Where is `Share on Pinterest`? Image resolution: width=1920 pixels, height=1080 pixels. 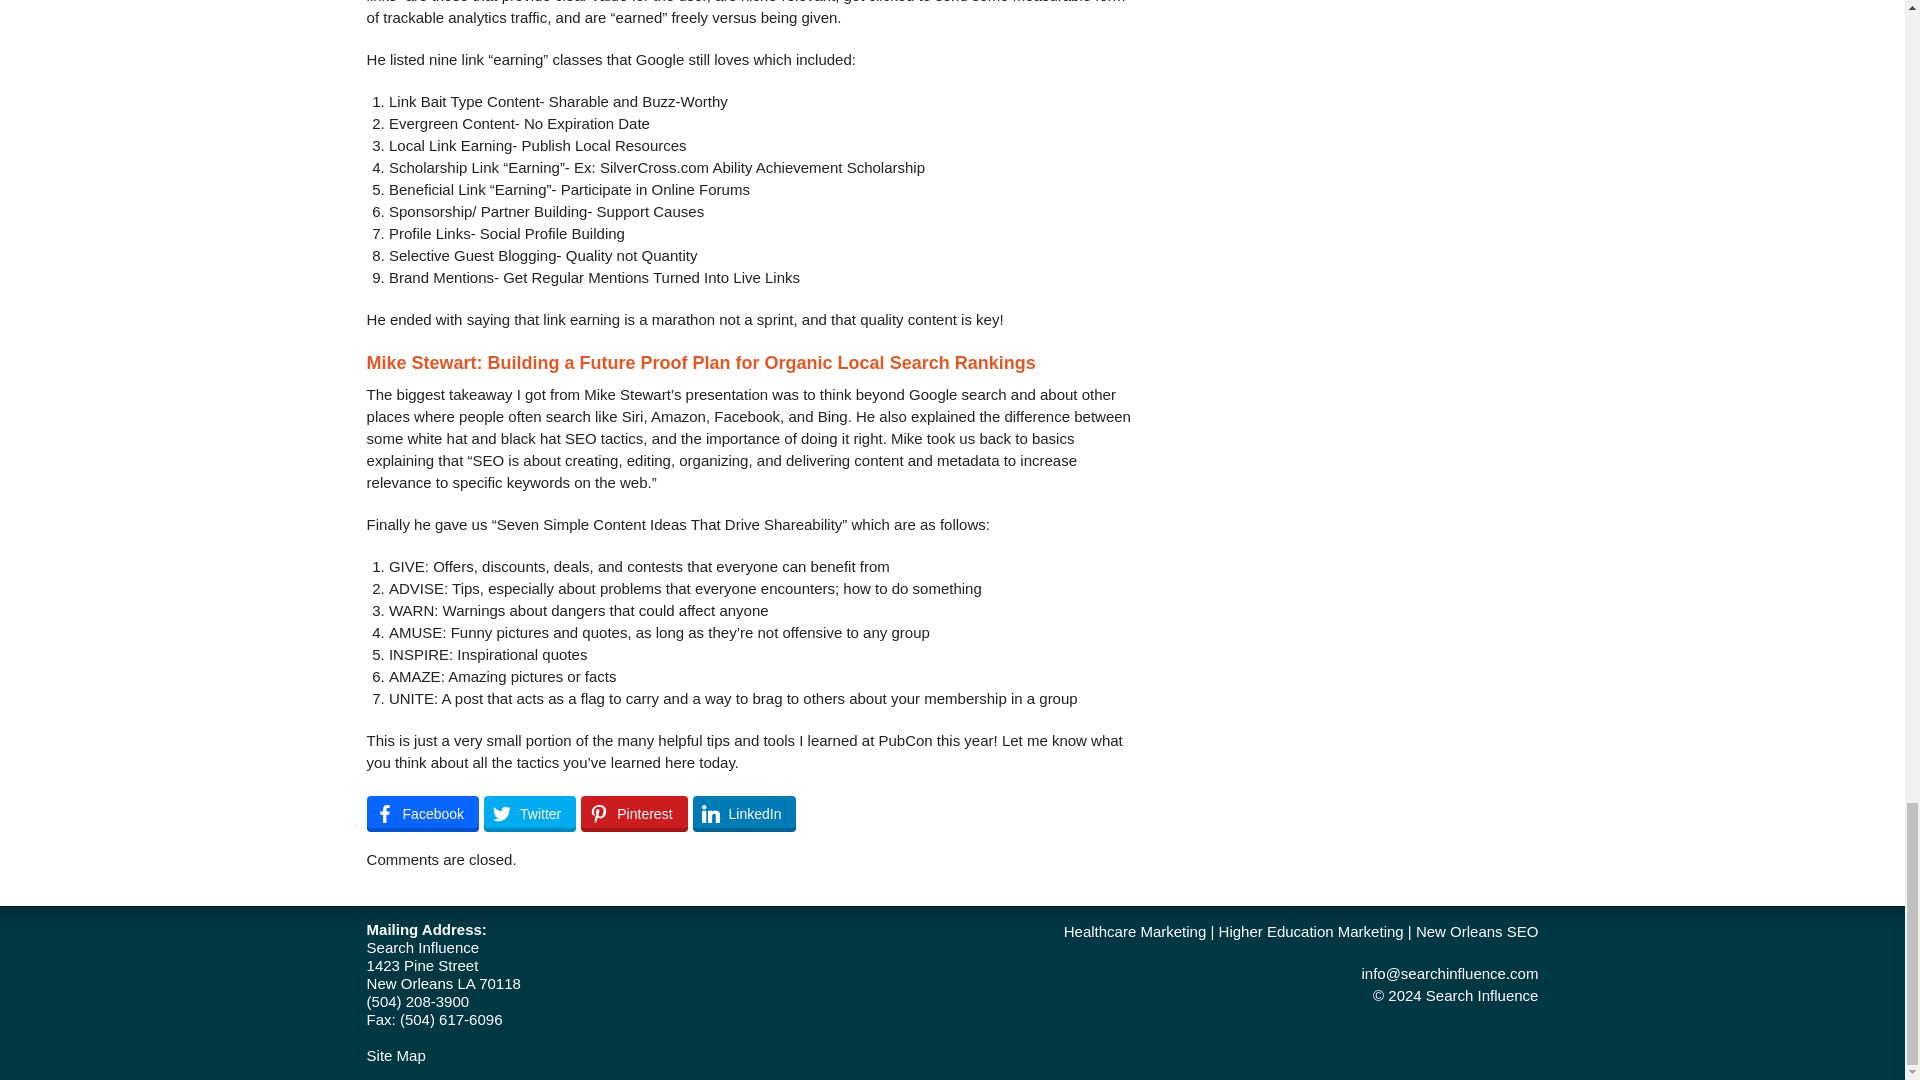 Share on Pinterest is located at coordinates (634, 813).